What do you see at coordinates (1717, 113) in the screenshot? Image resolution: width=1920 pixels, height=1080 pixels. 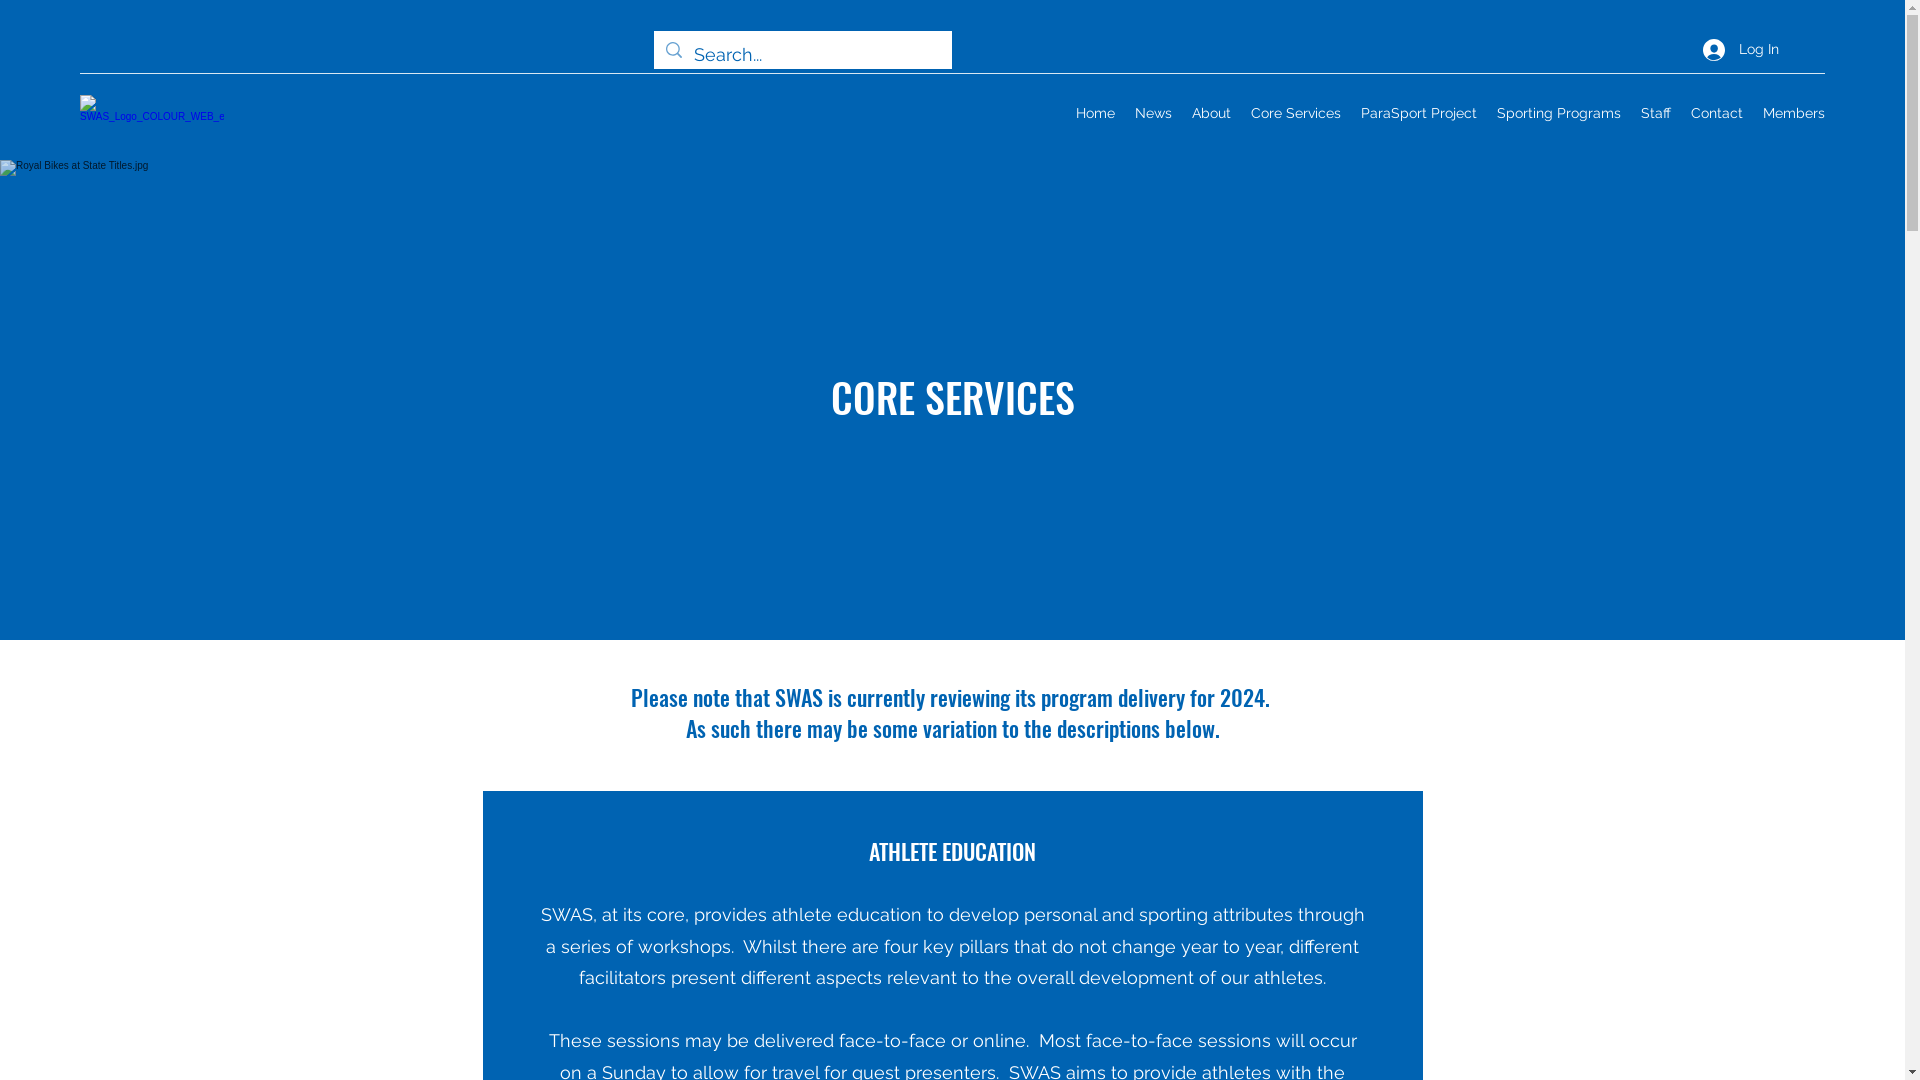 I see `Contact` at bounding box center [1717, 113].